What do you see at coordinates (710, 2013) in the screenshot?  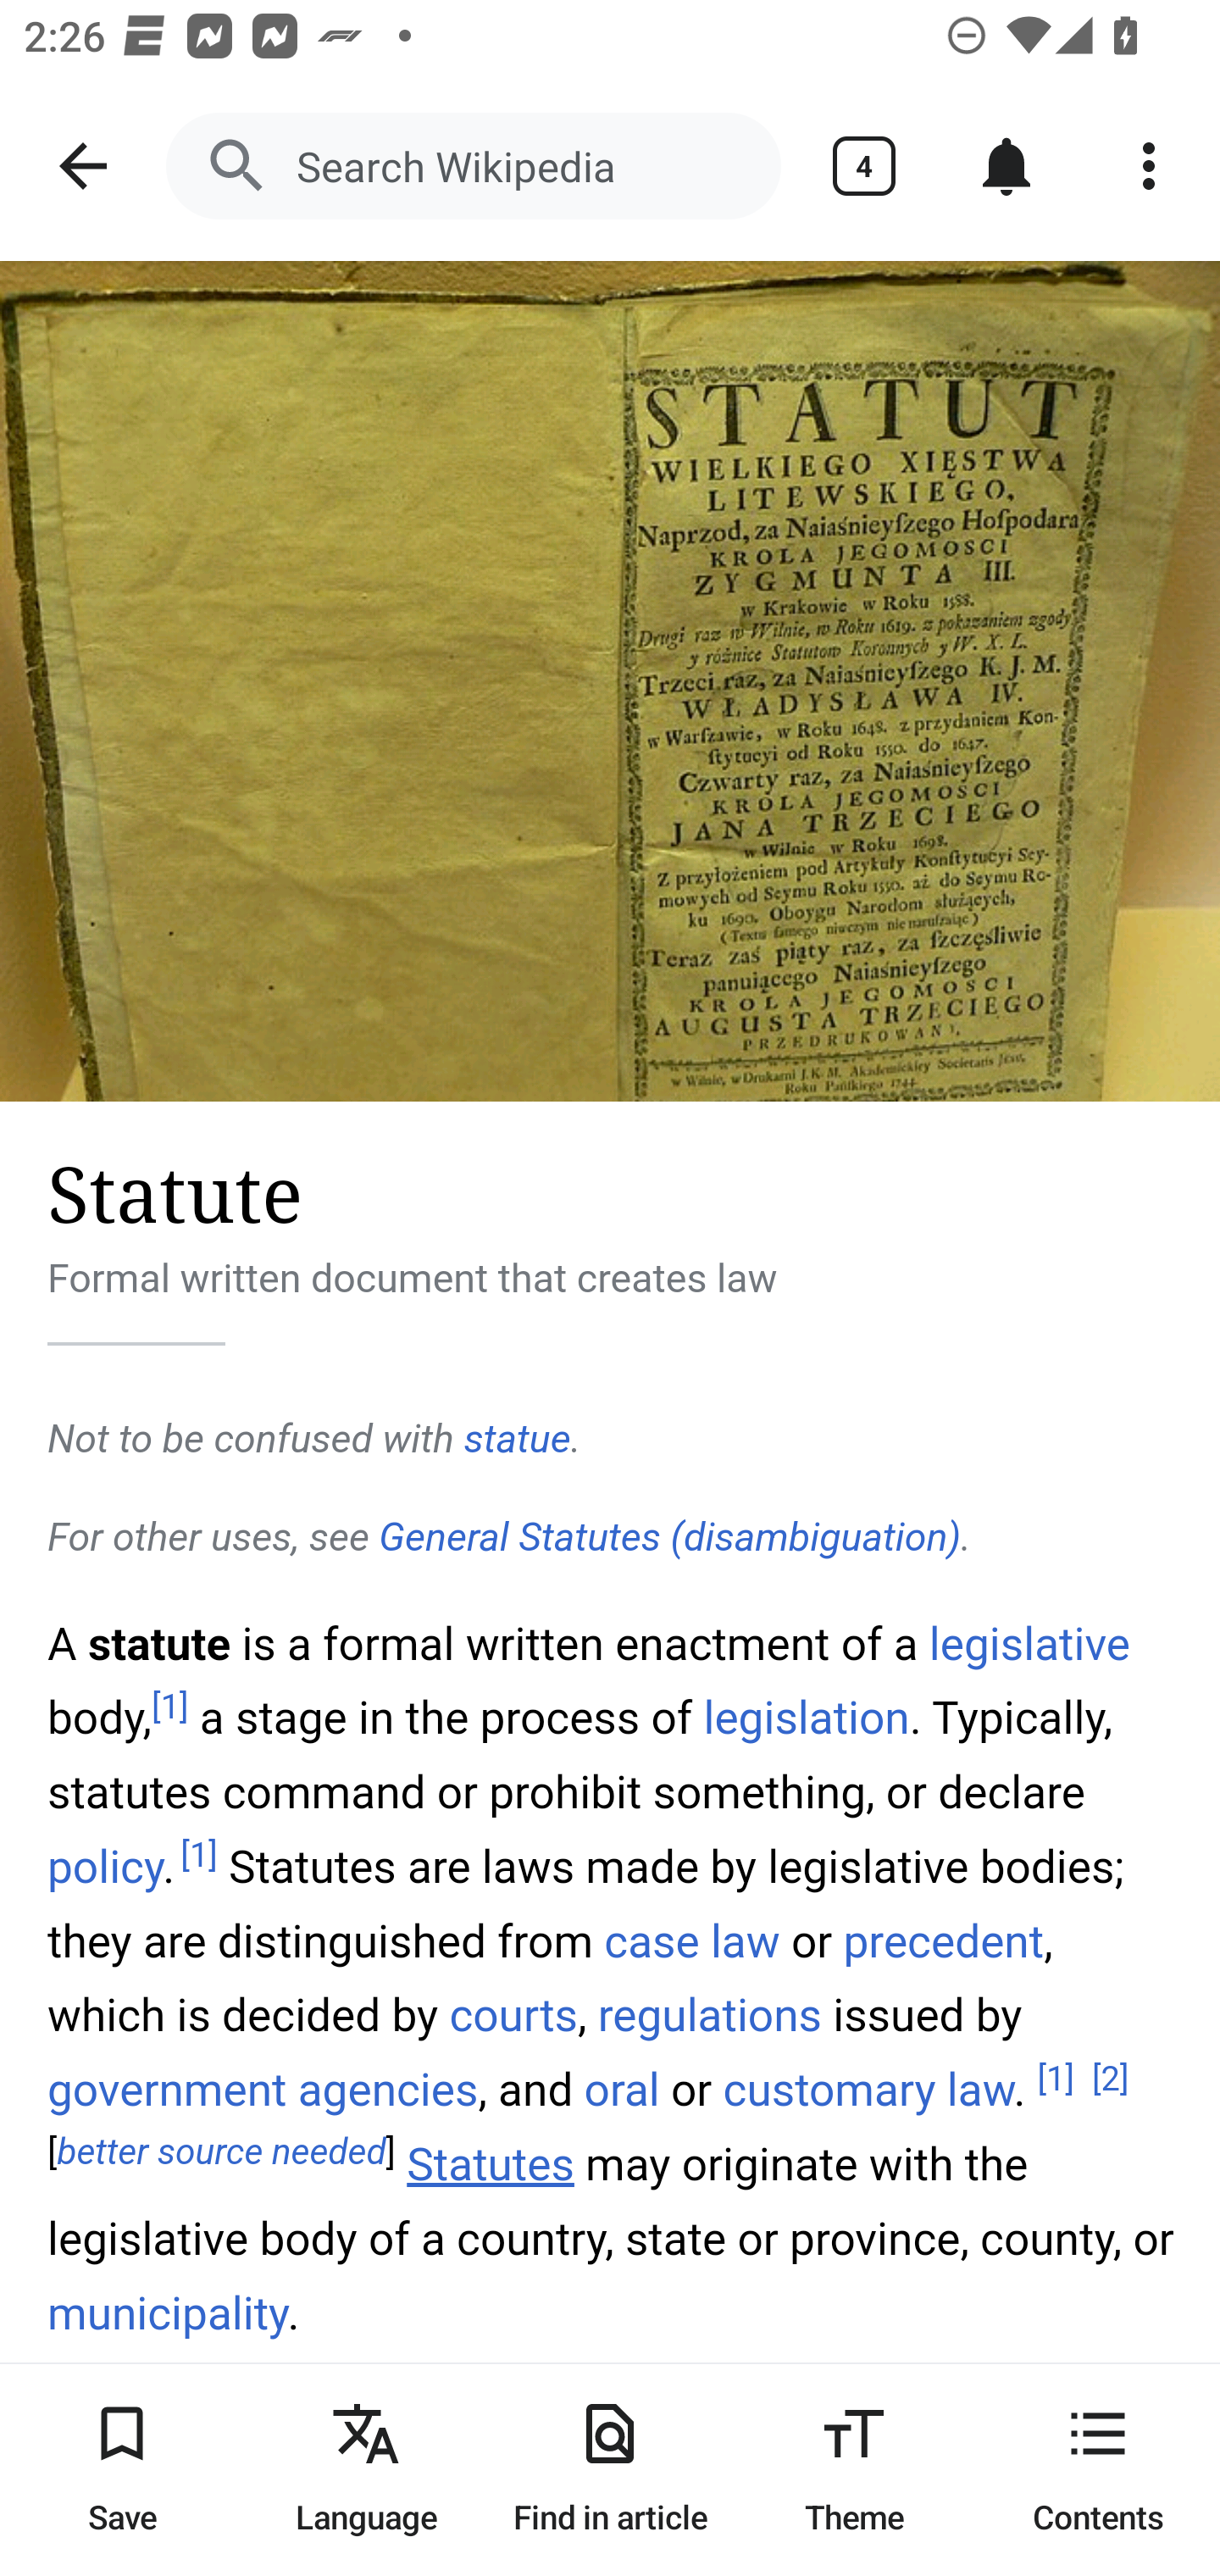 I see `regulations` at bounding box center [710, 2013].